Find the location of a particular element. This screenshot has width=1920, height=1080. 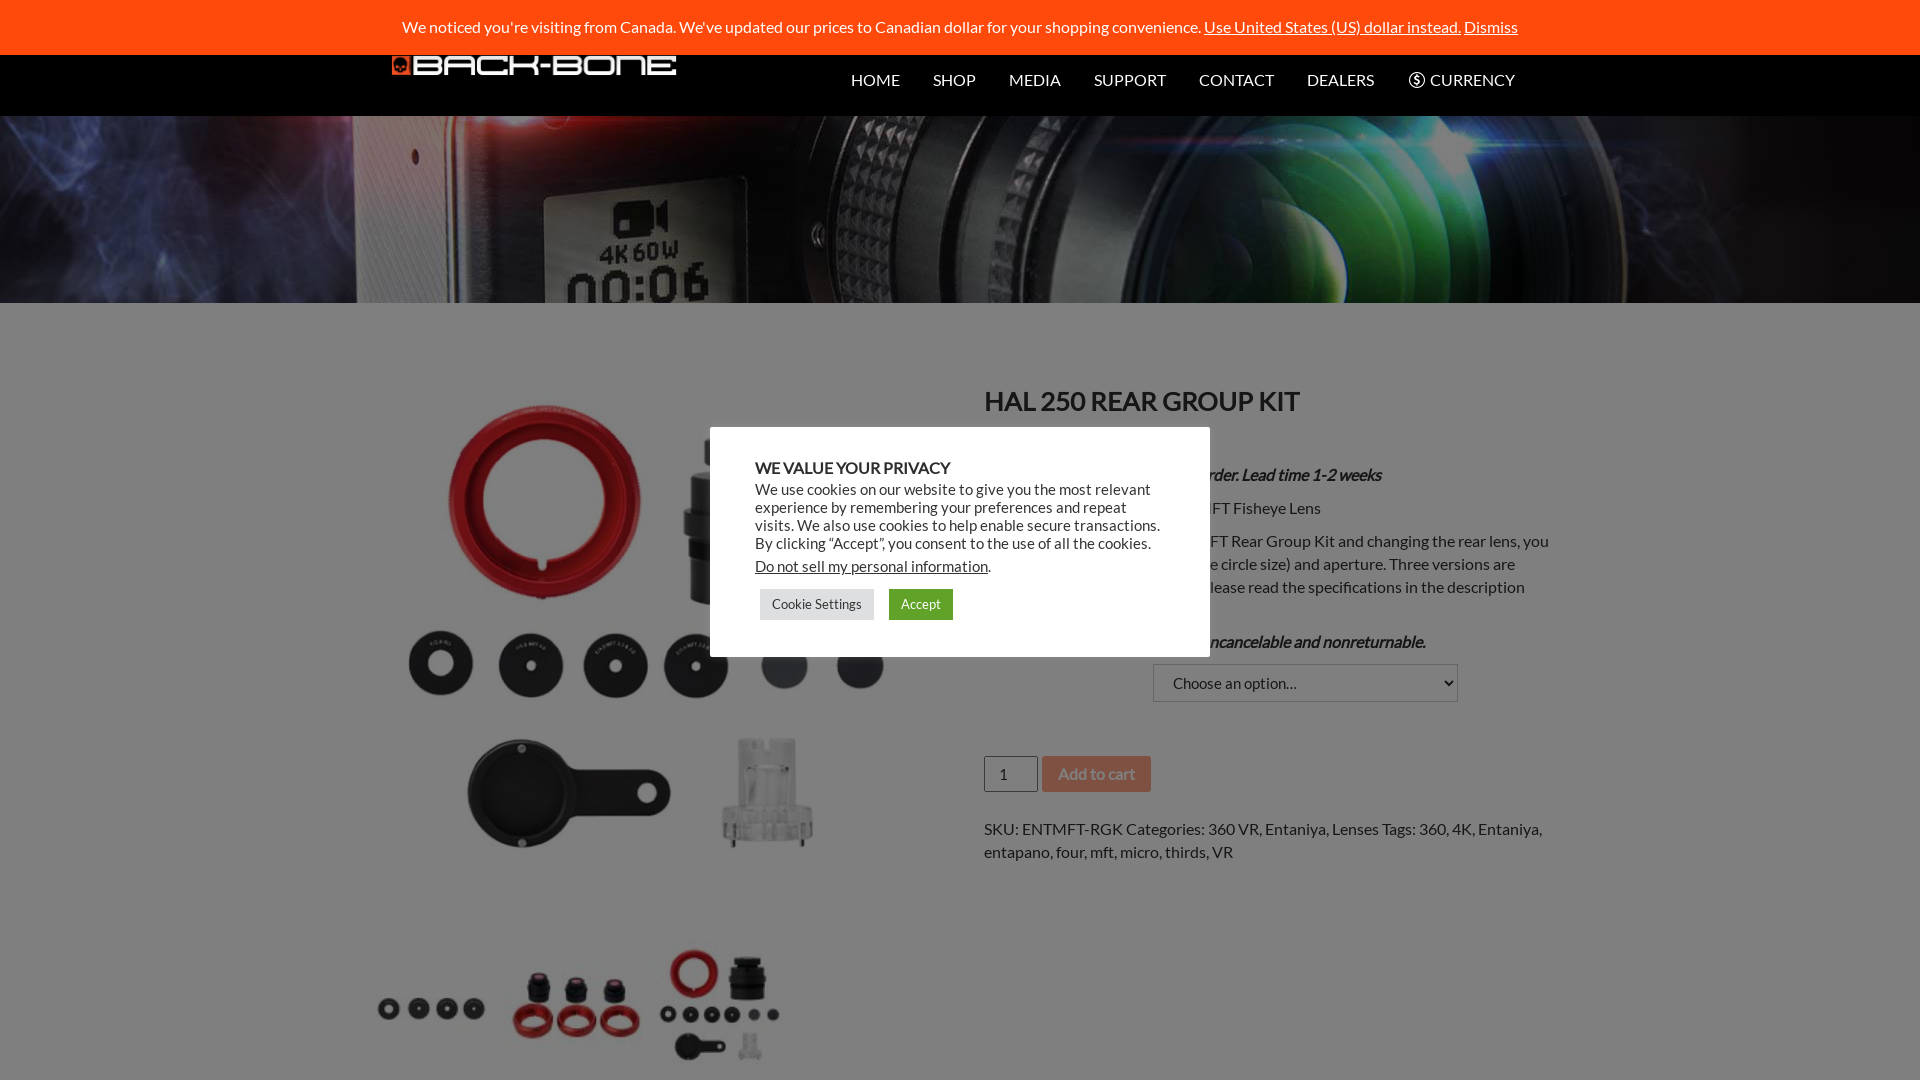

mft is located at coordinates (1102, 852).